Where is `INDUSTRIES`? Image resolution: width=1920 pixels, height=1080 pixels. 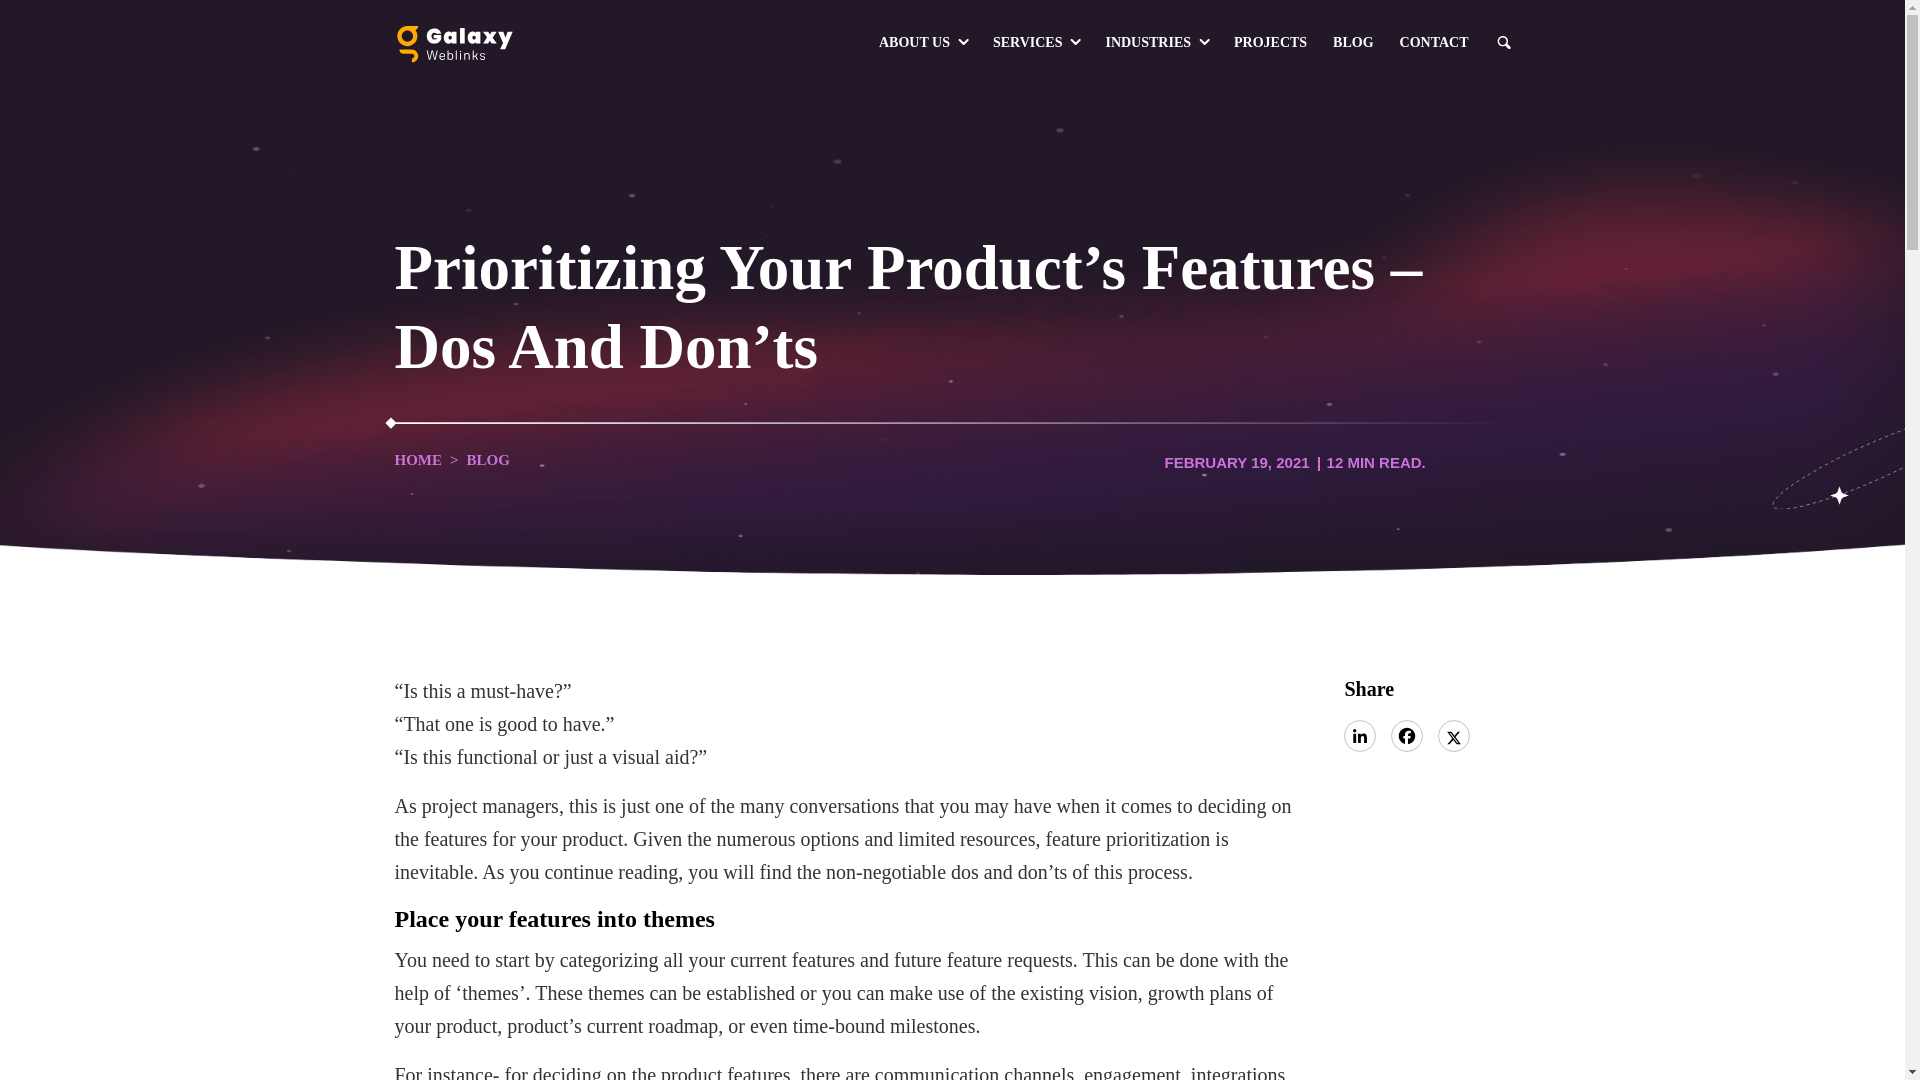
INDUSTRIES is located at coordinates (1156, 44).